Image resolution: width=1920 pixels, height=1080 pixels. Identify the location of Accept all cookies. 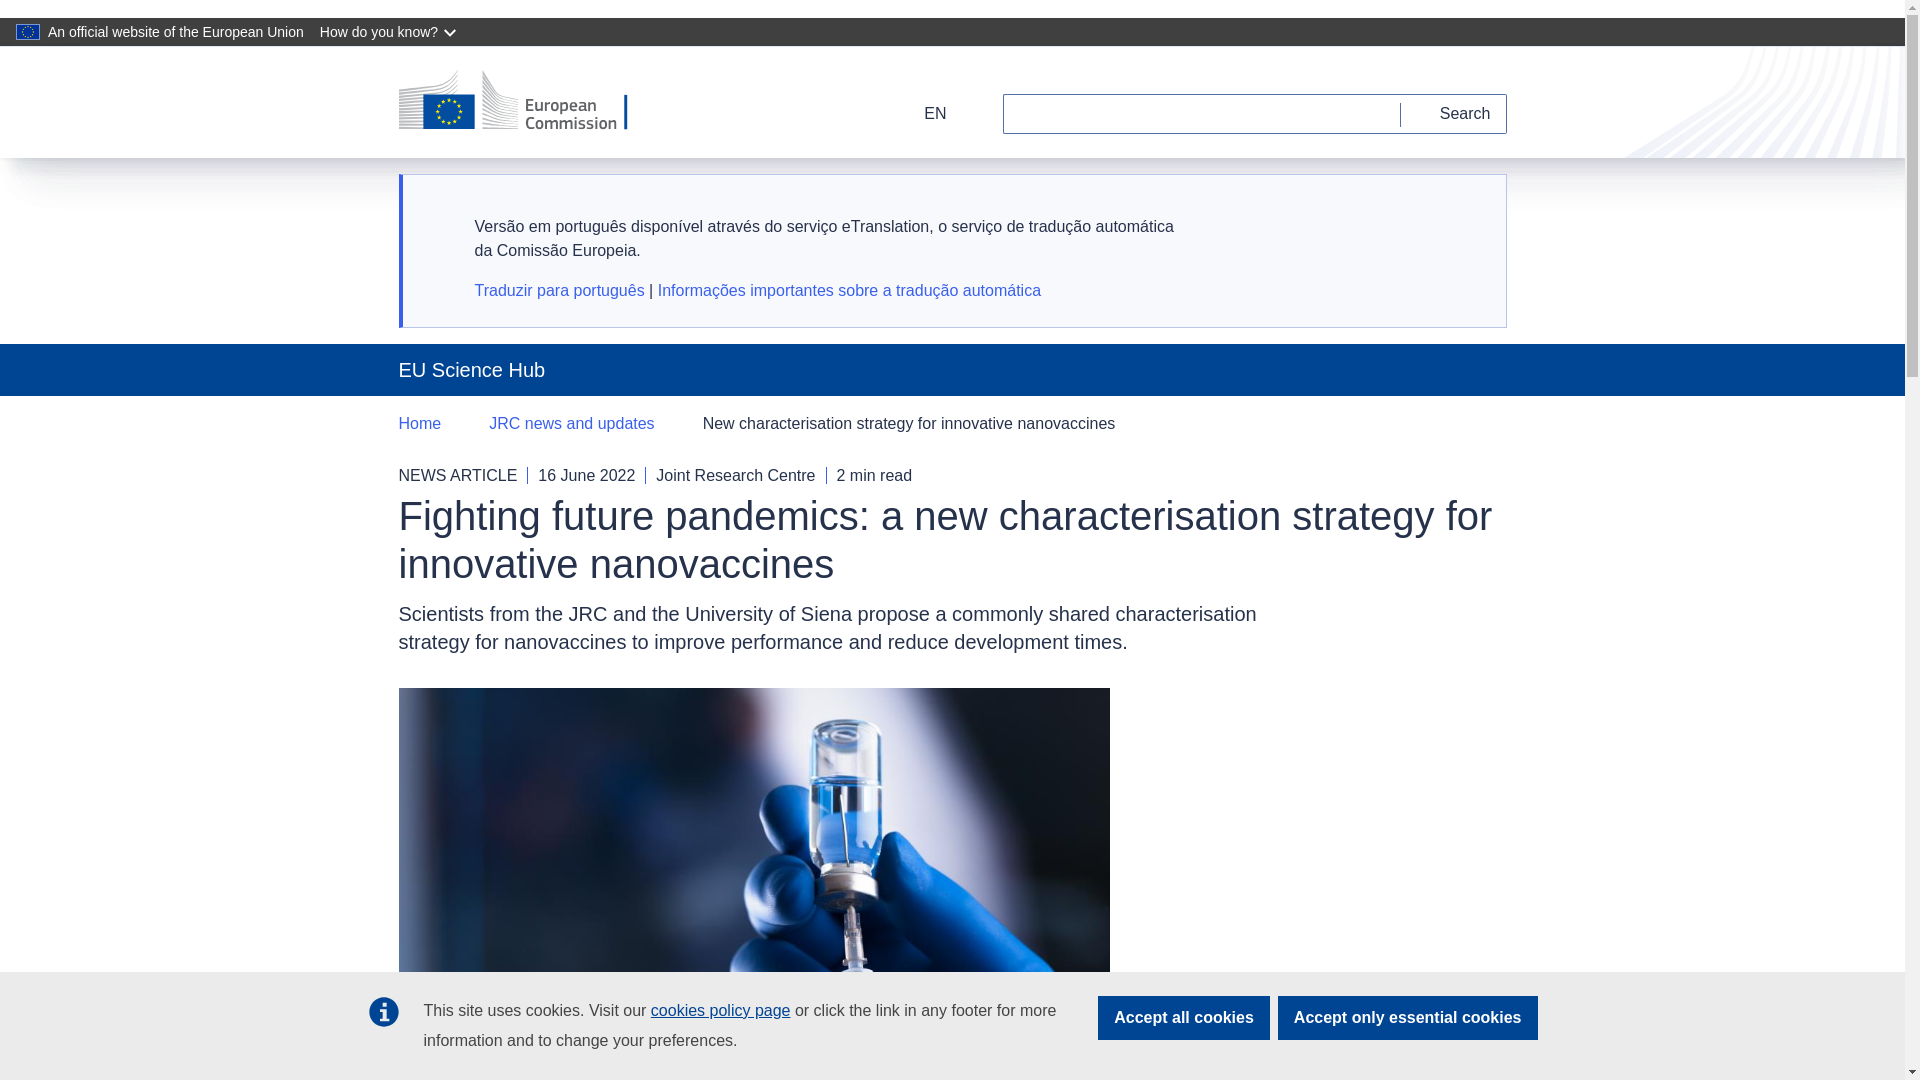
(1184, 1018).